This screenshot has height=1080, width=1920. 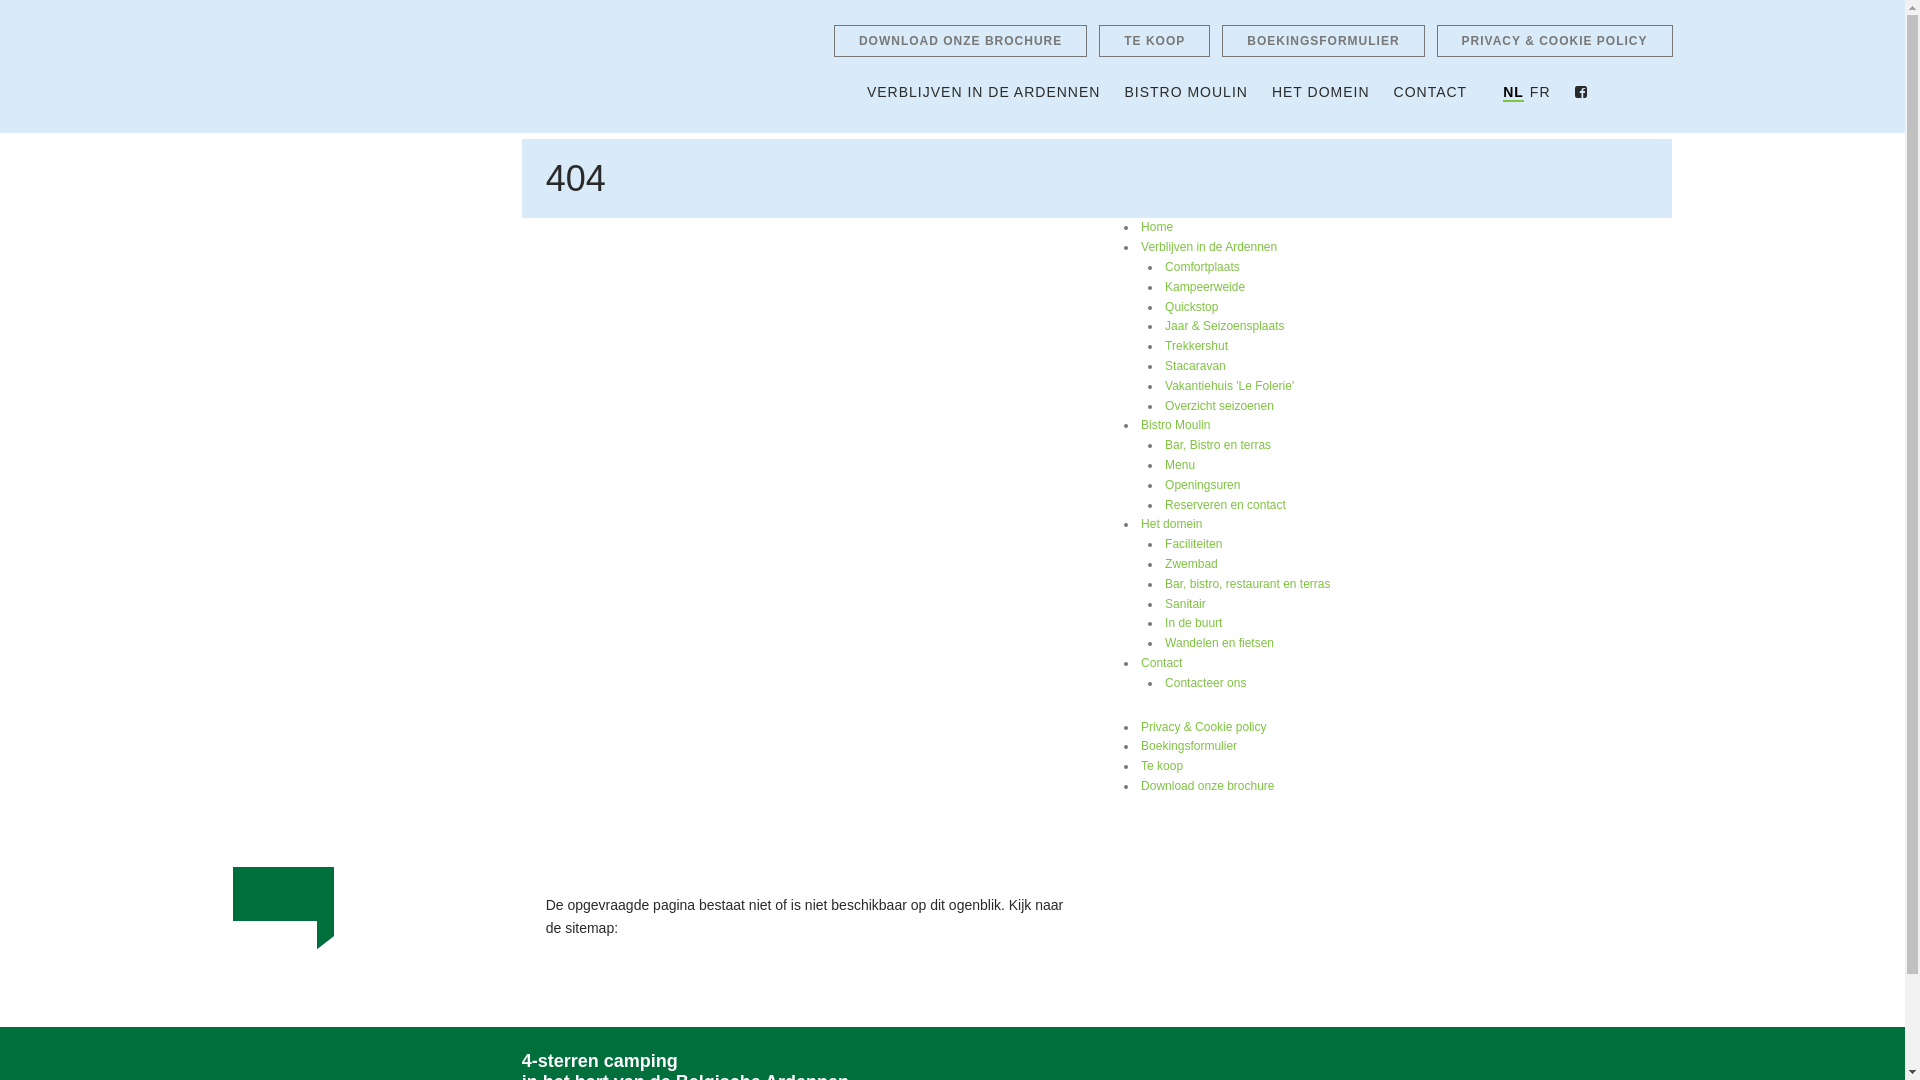 I want to click on Menu, so click(x=1180, y=466).